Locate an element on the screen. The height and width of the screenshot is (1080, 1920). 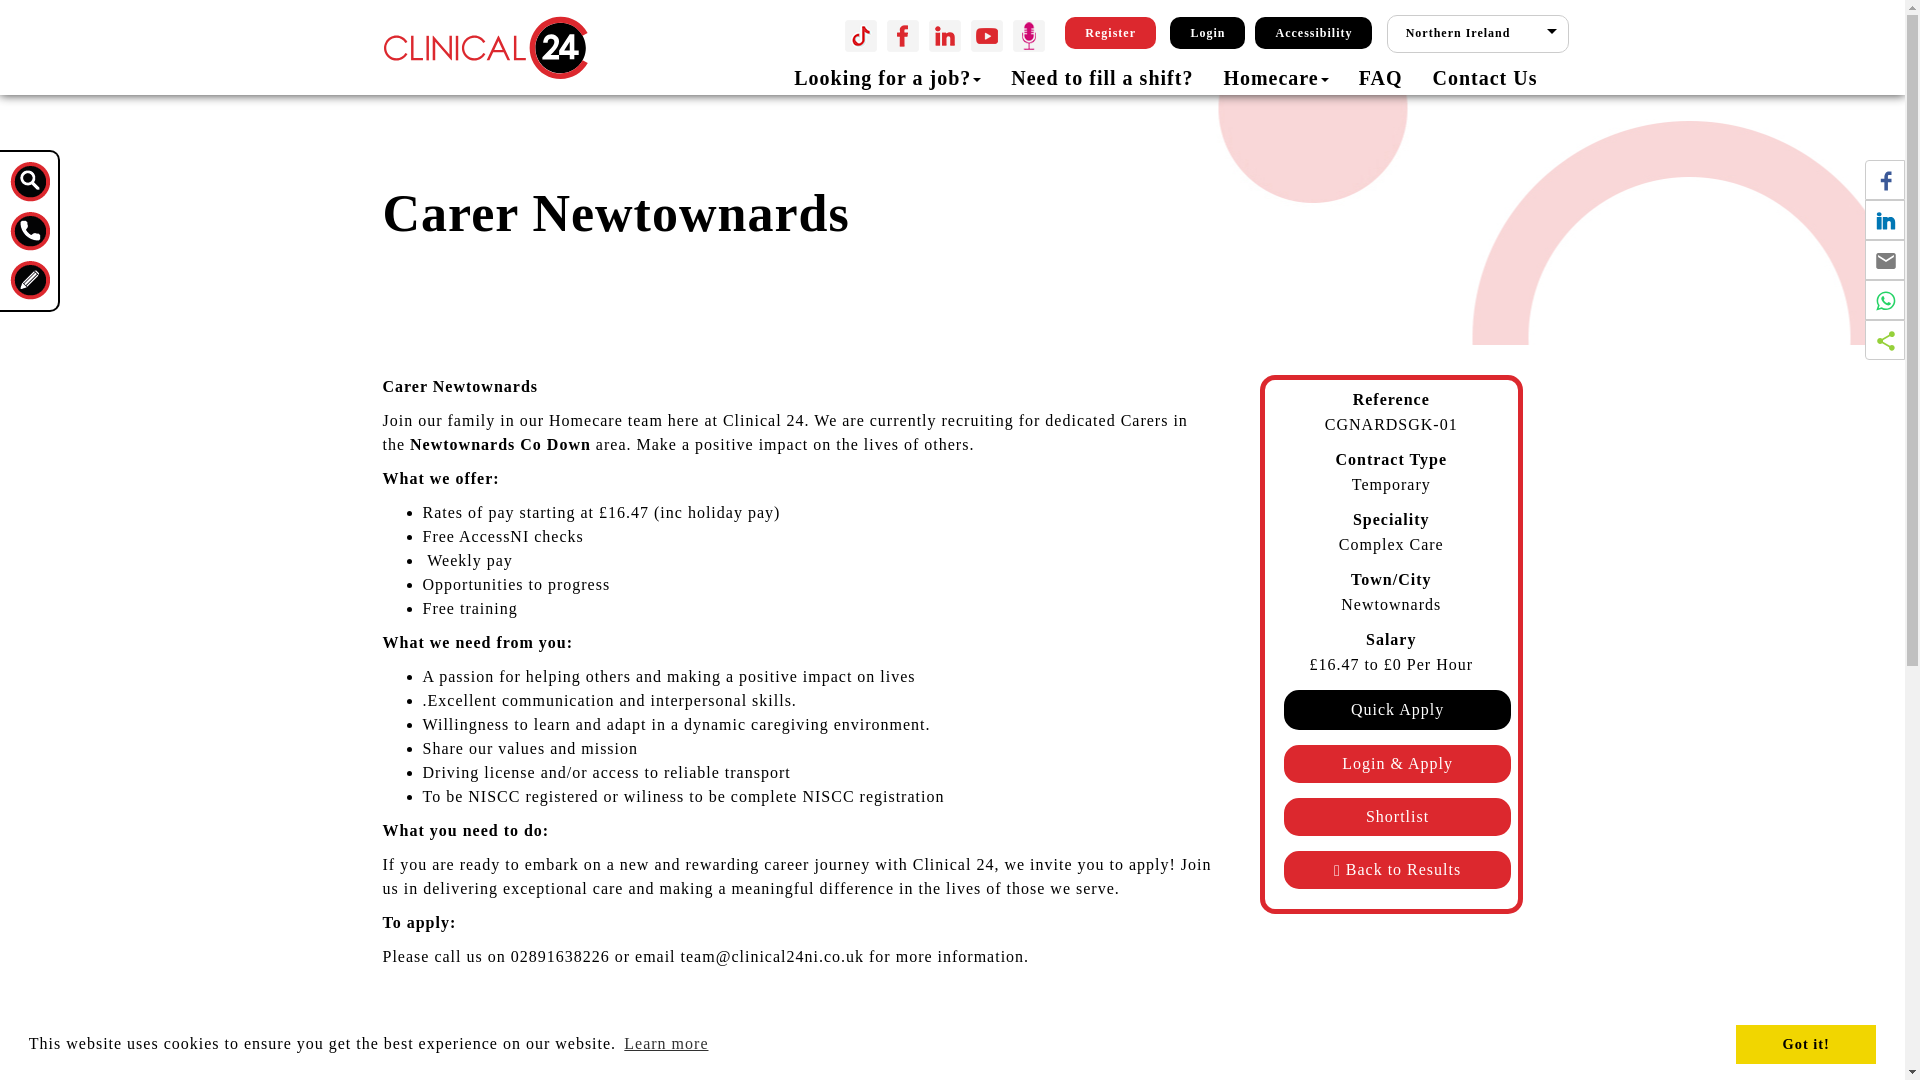
Register is located at coordinates (29, 280).